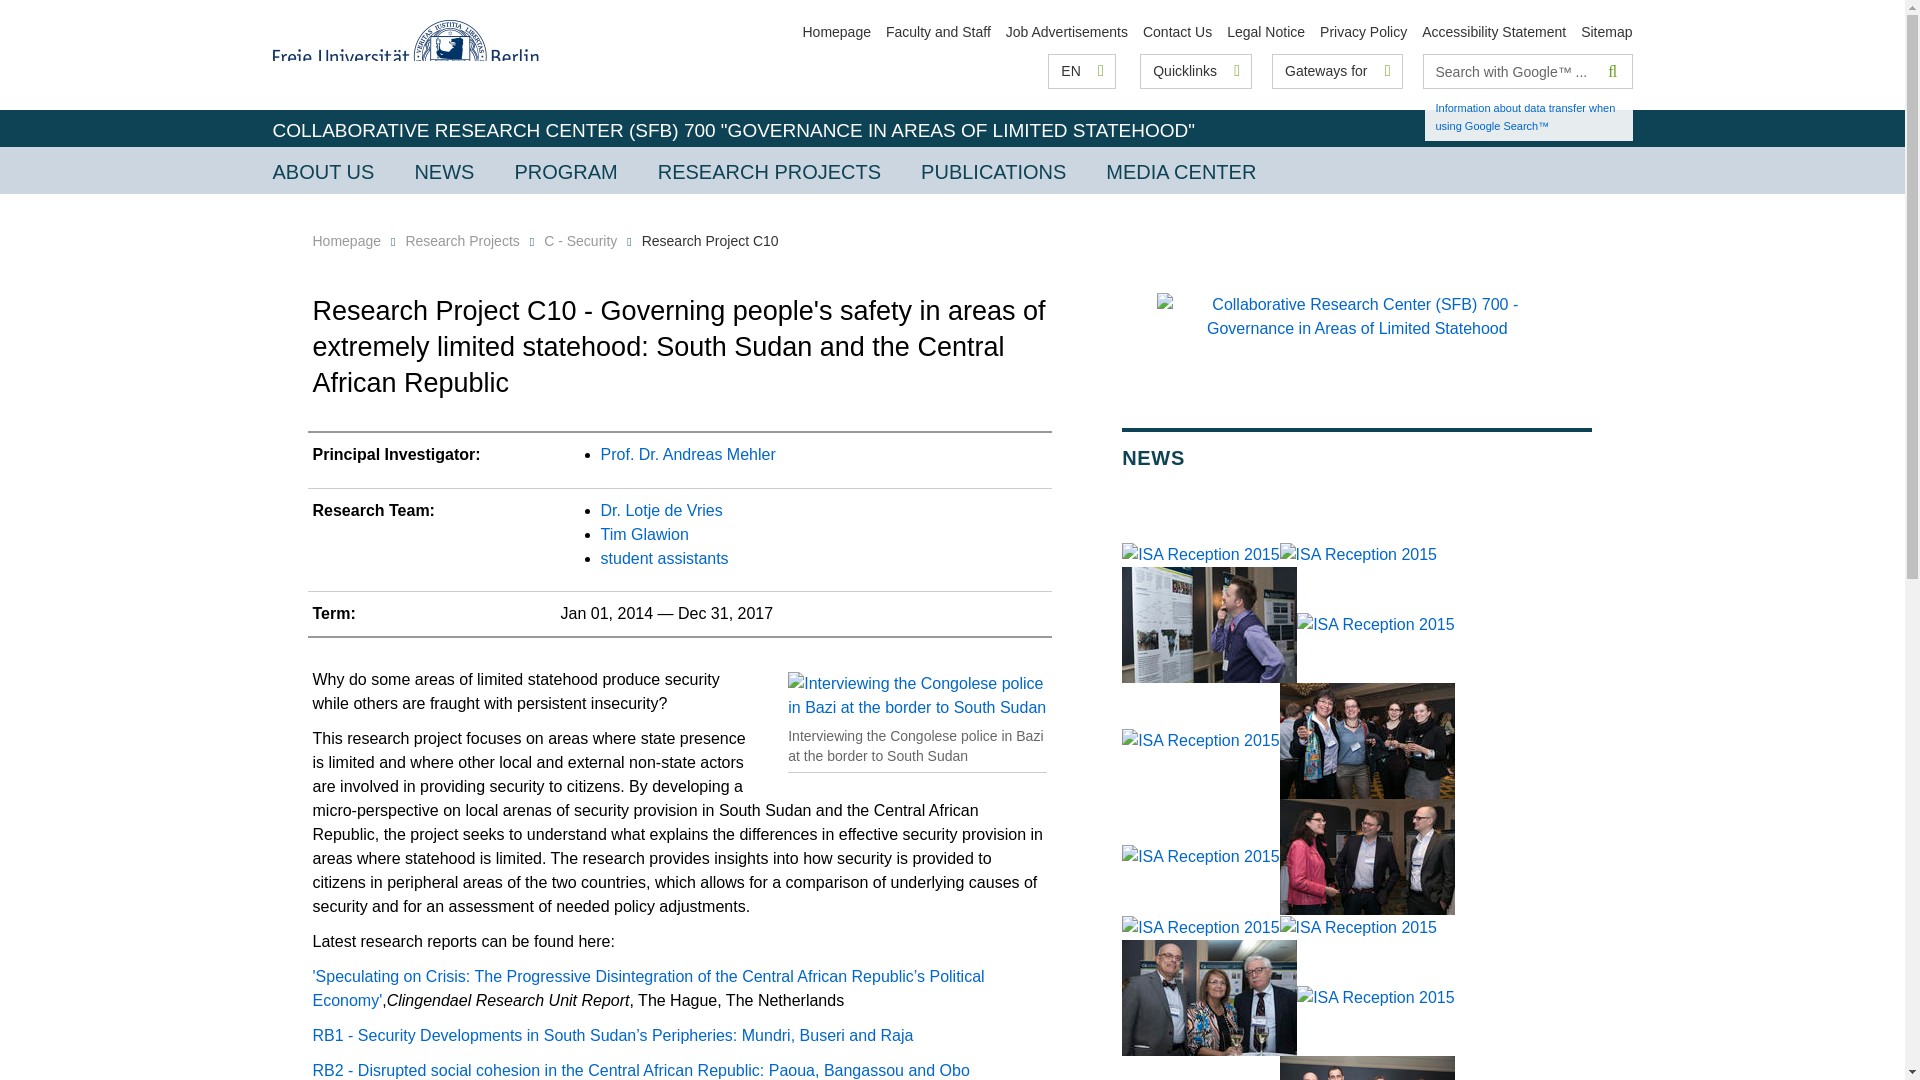 This screenshot has height=1080, width=1920. I want to click on Dr. Lotje de Vries, so click(662, 510).